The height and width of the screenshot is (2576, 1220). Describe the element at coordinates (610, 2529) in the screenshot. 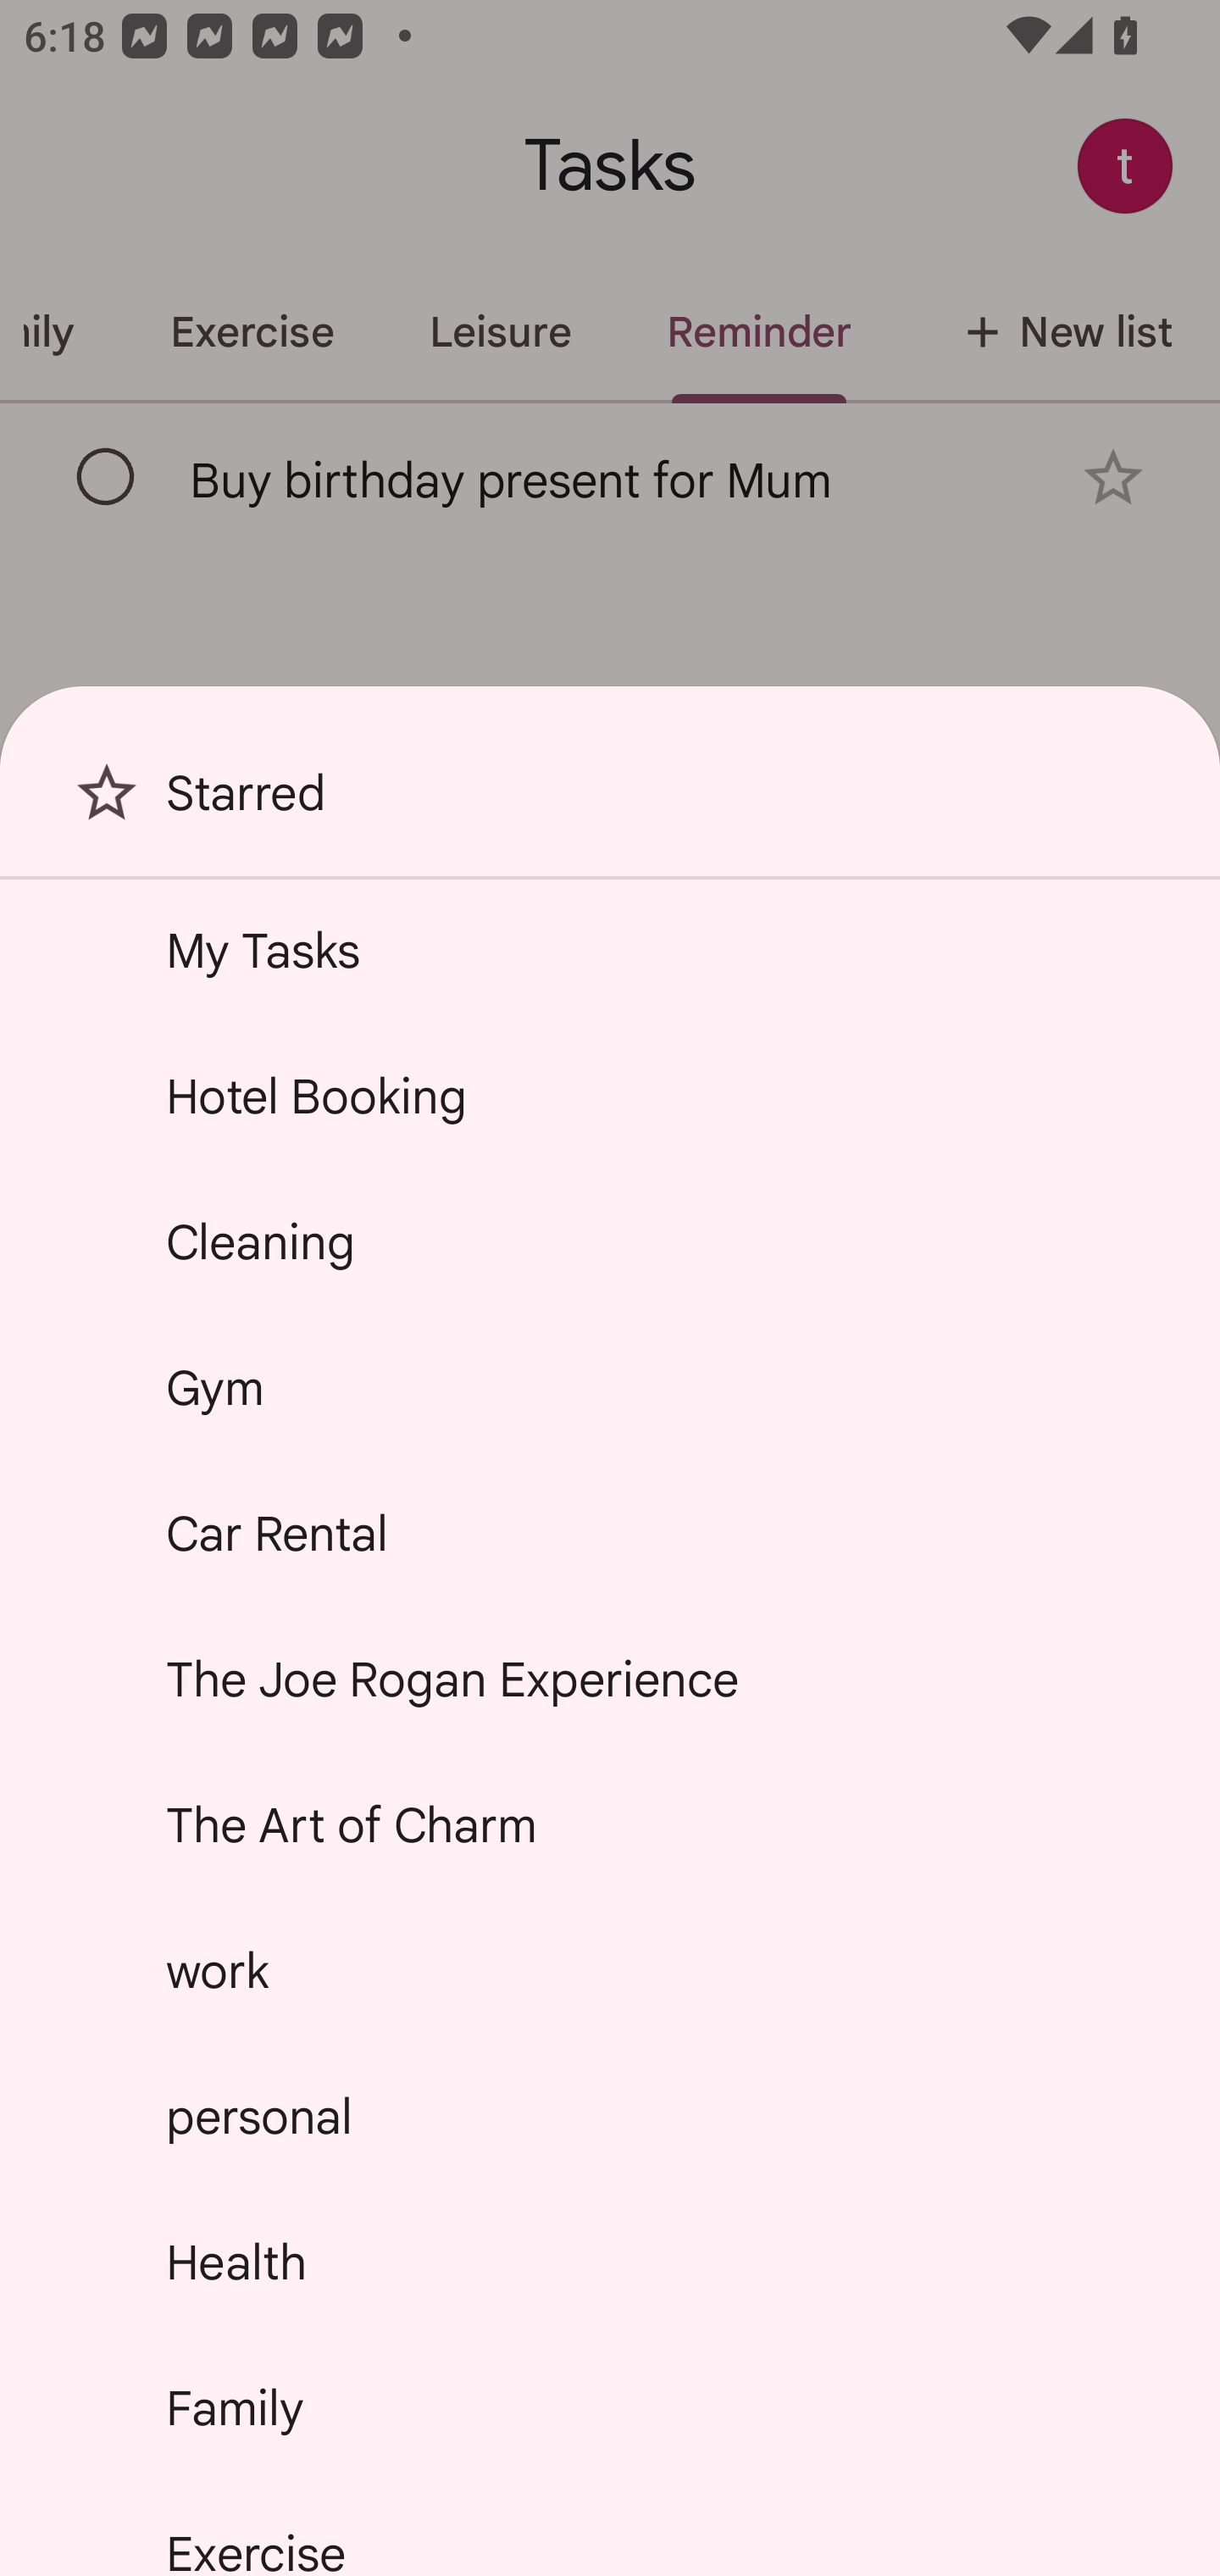

I see `Exercise` at that location.